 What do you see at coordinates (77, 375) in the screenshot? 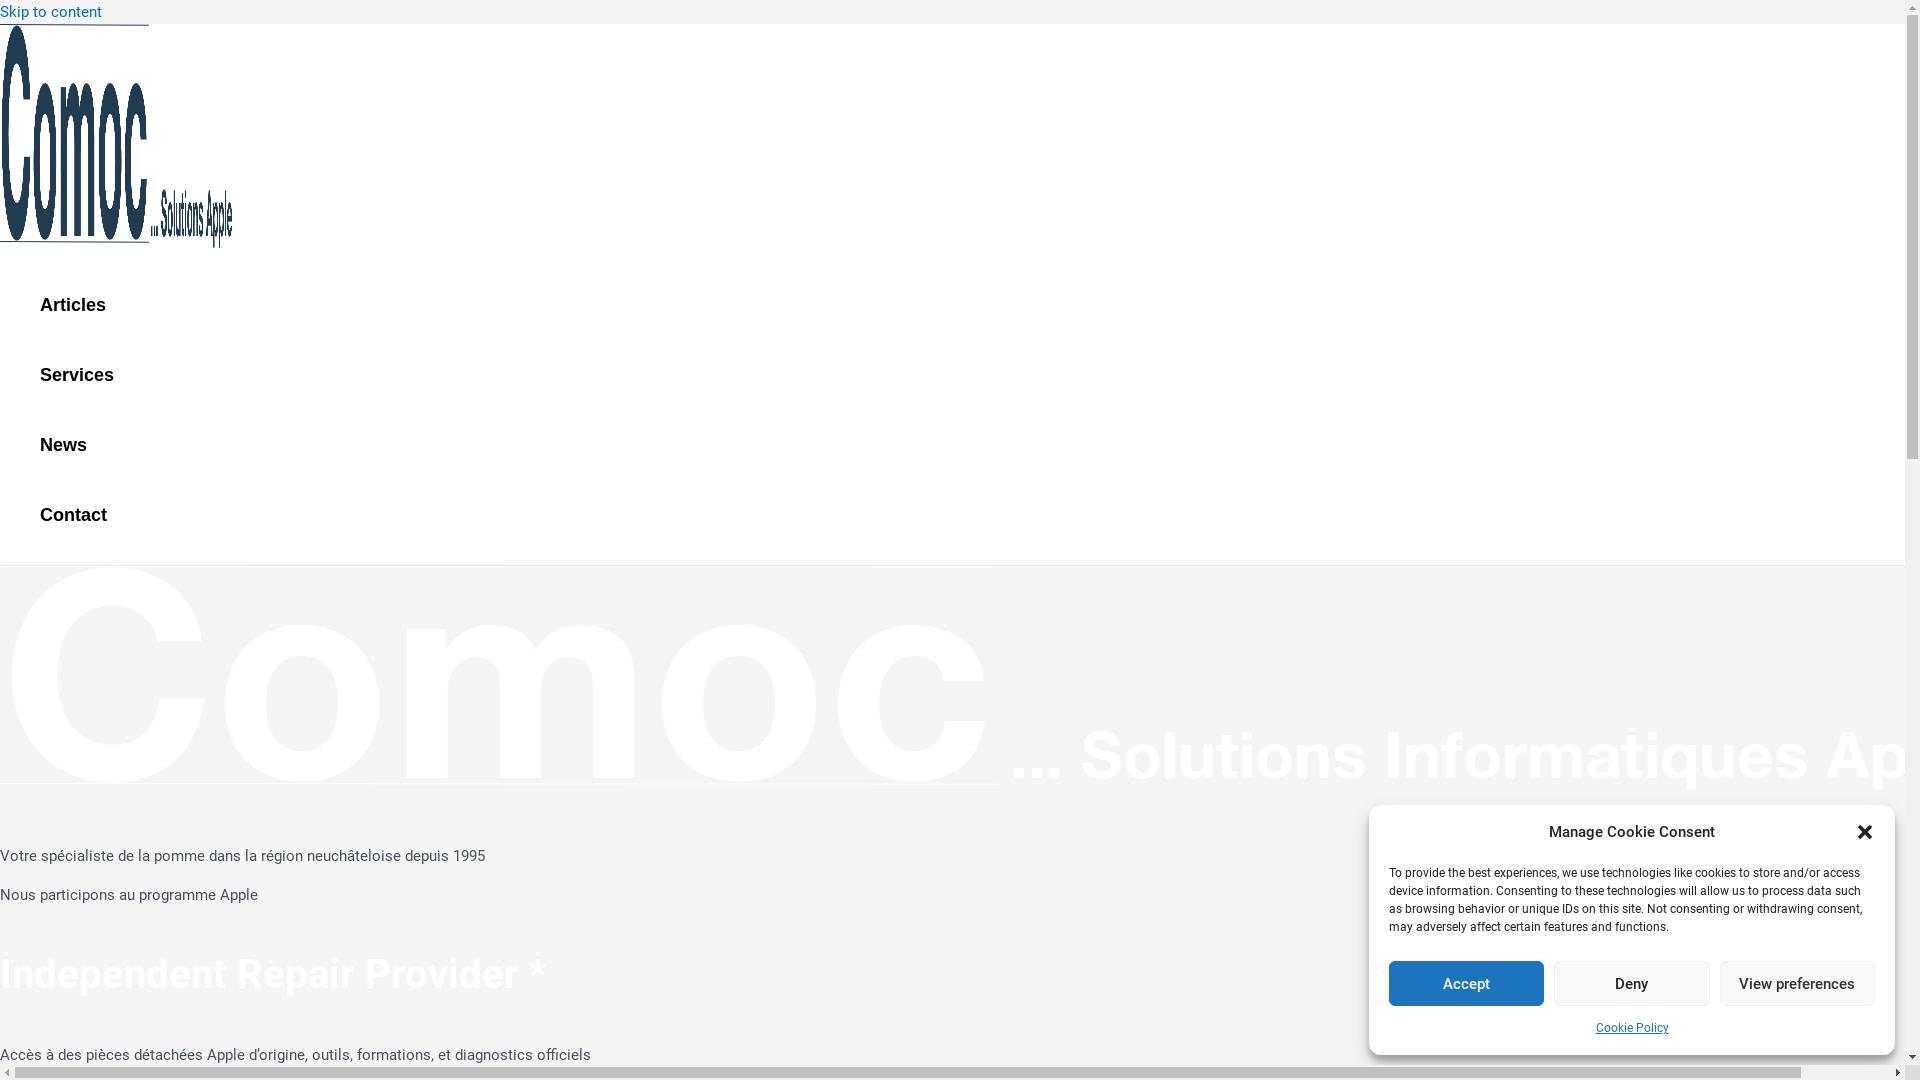
I see `Services` at bounding box center [77, 375].